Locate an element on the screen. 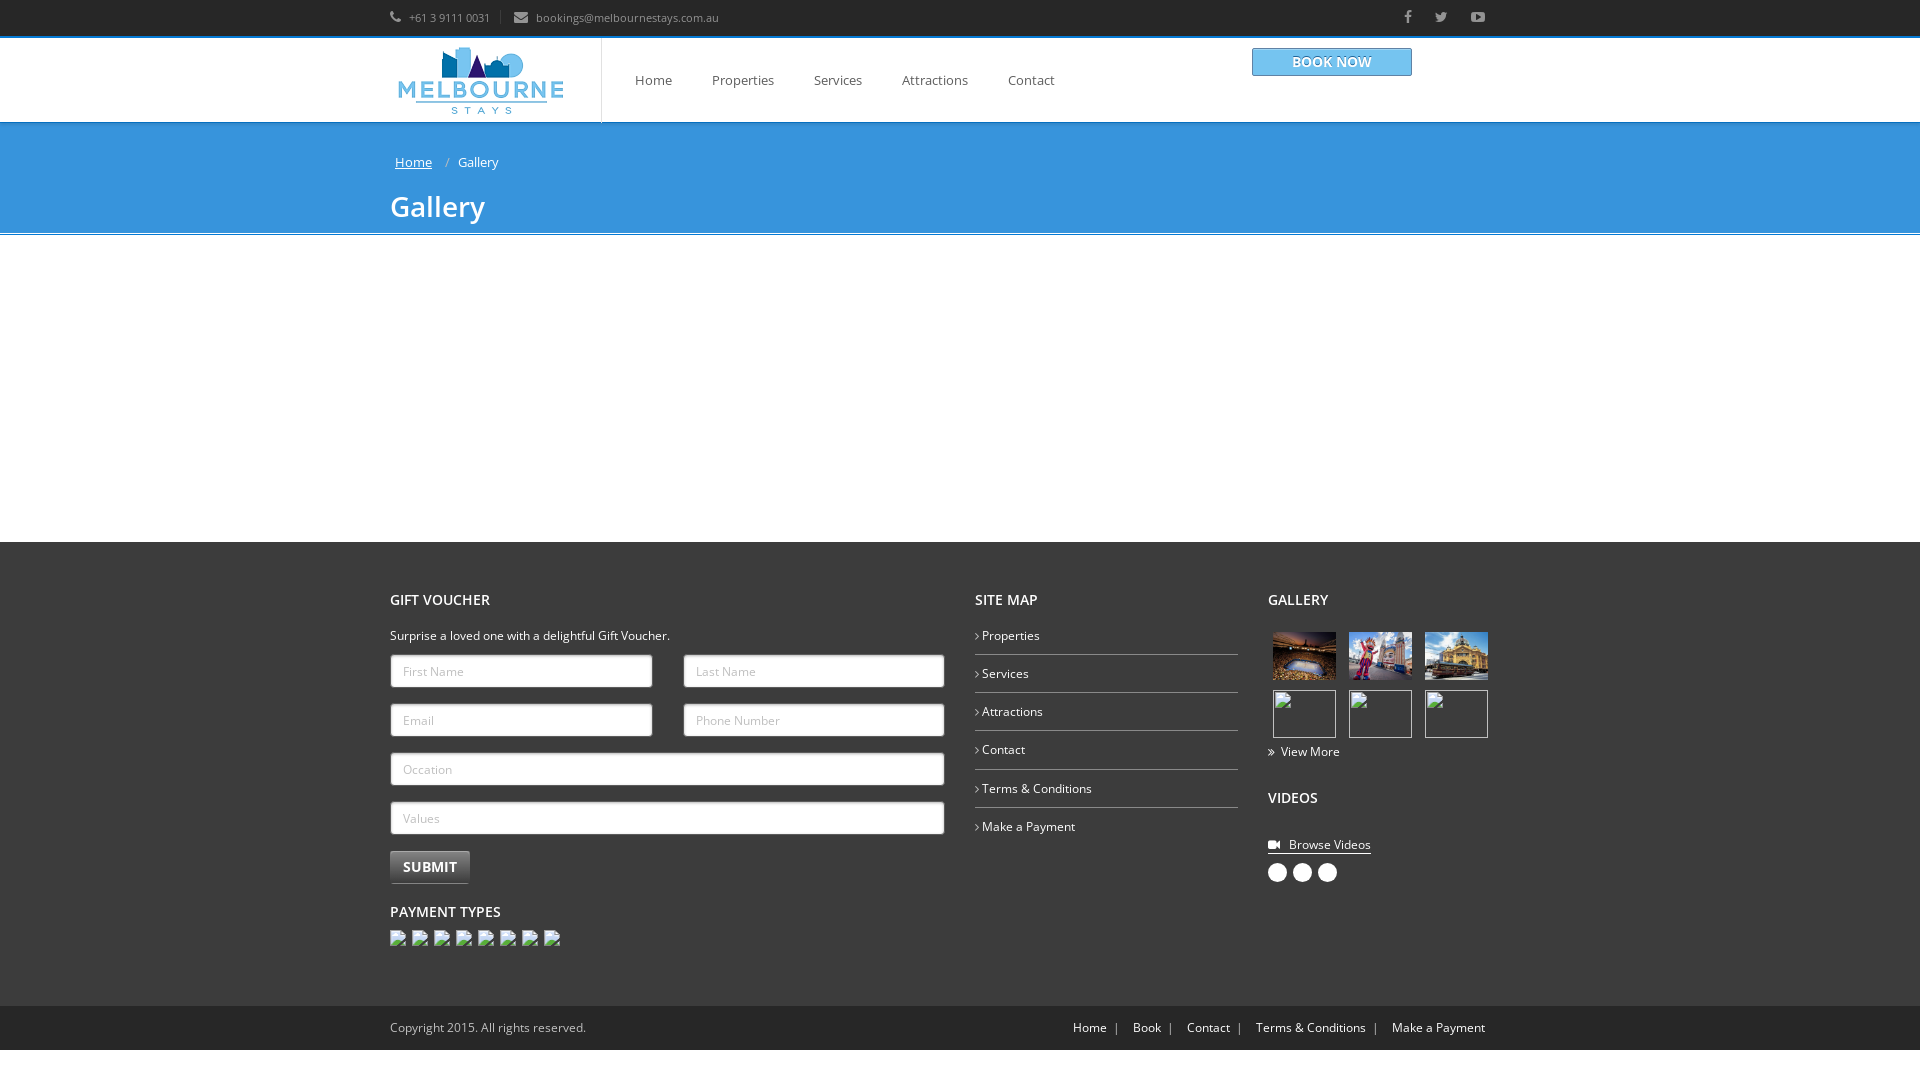 This screenshot has height=1080, width=1920. Terms & Conditions is located at coordinates (1037, 788).